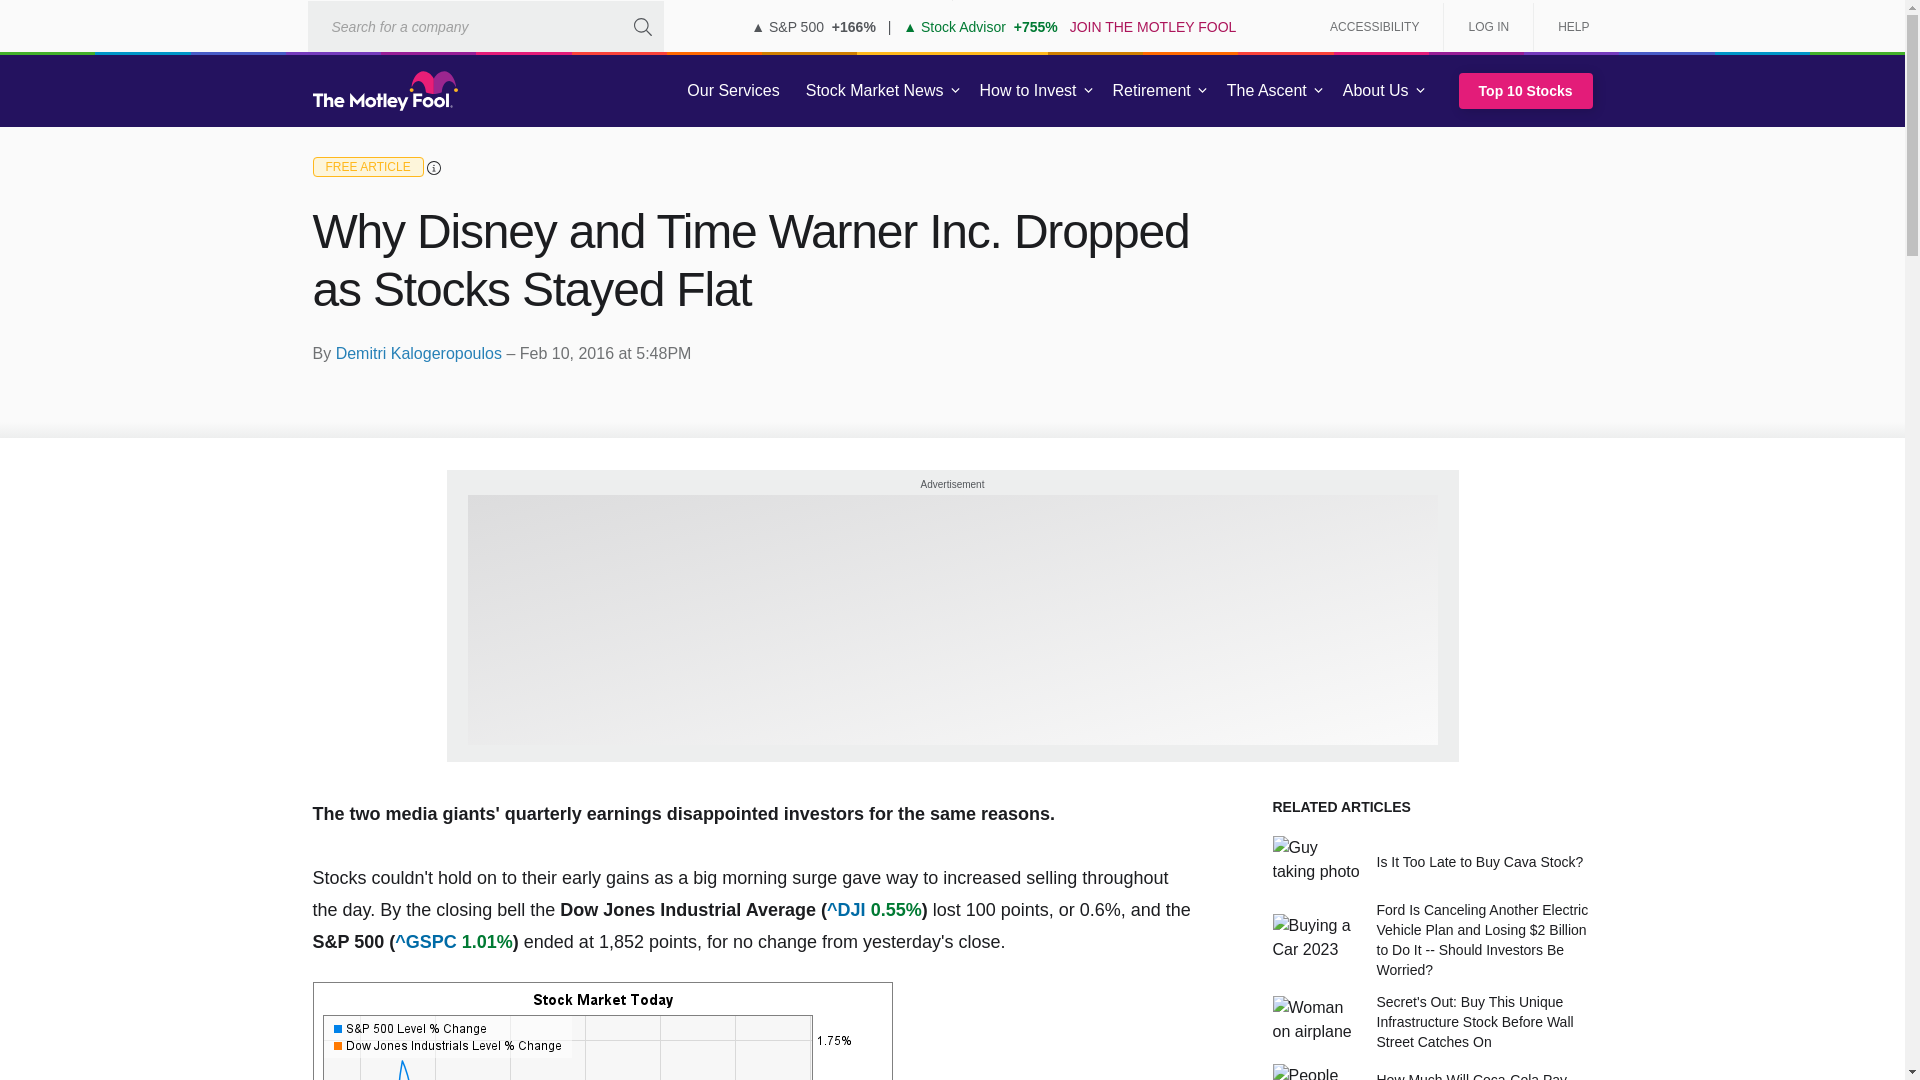 Image resolution: width=1920 pixels, height=1080 pixels. What do you see at coordinates (874, 91) in the screenshot?
I see `Stock Market News` at bounding box center [874, 91].